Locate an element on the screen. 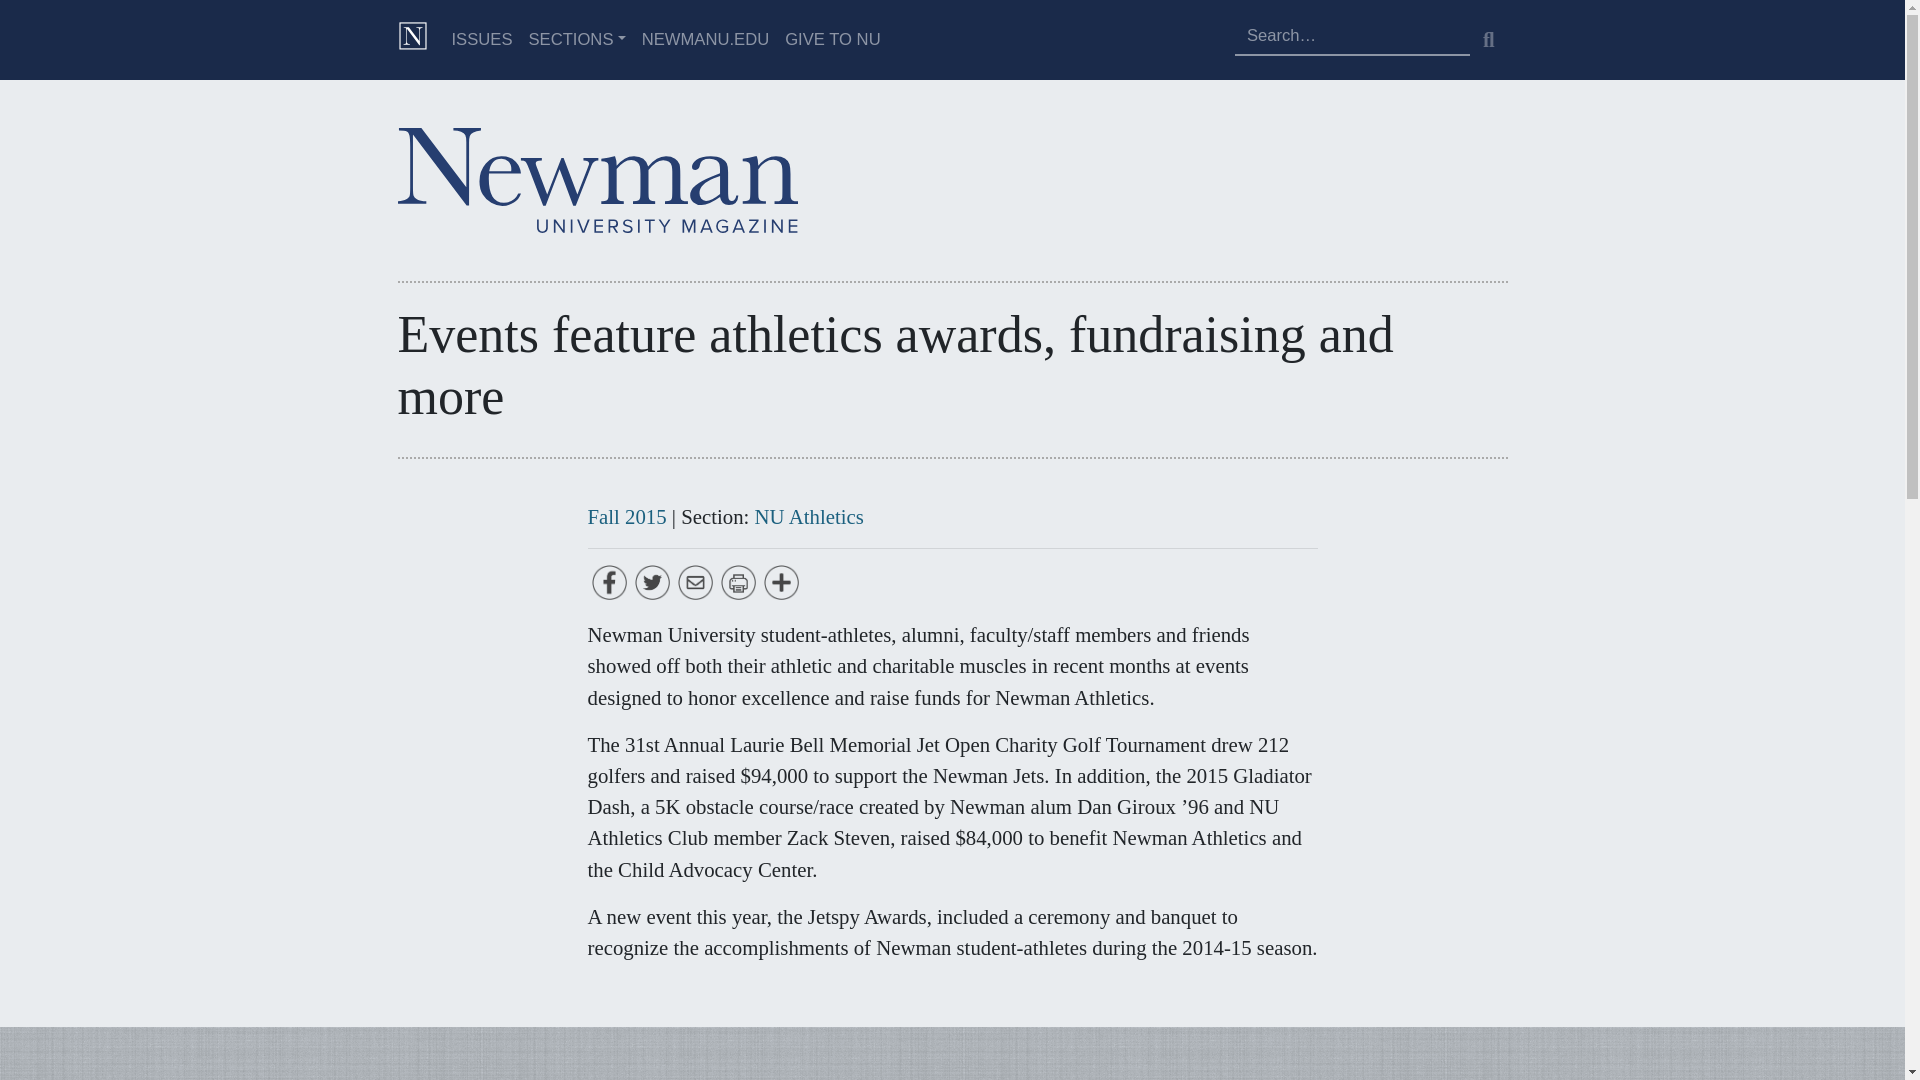  Fall 2015 is located at coordinates (626, 516).